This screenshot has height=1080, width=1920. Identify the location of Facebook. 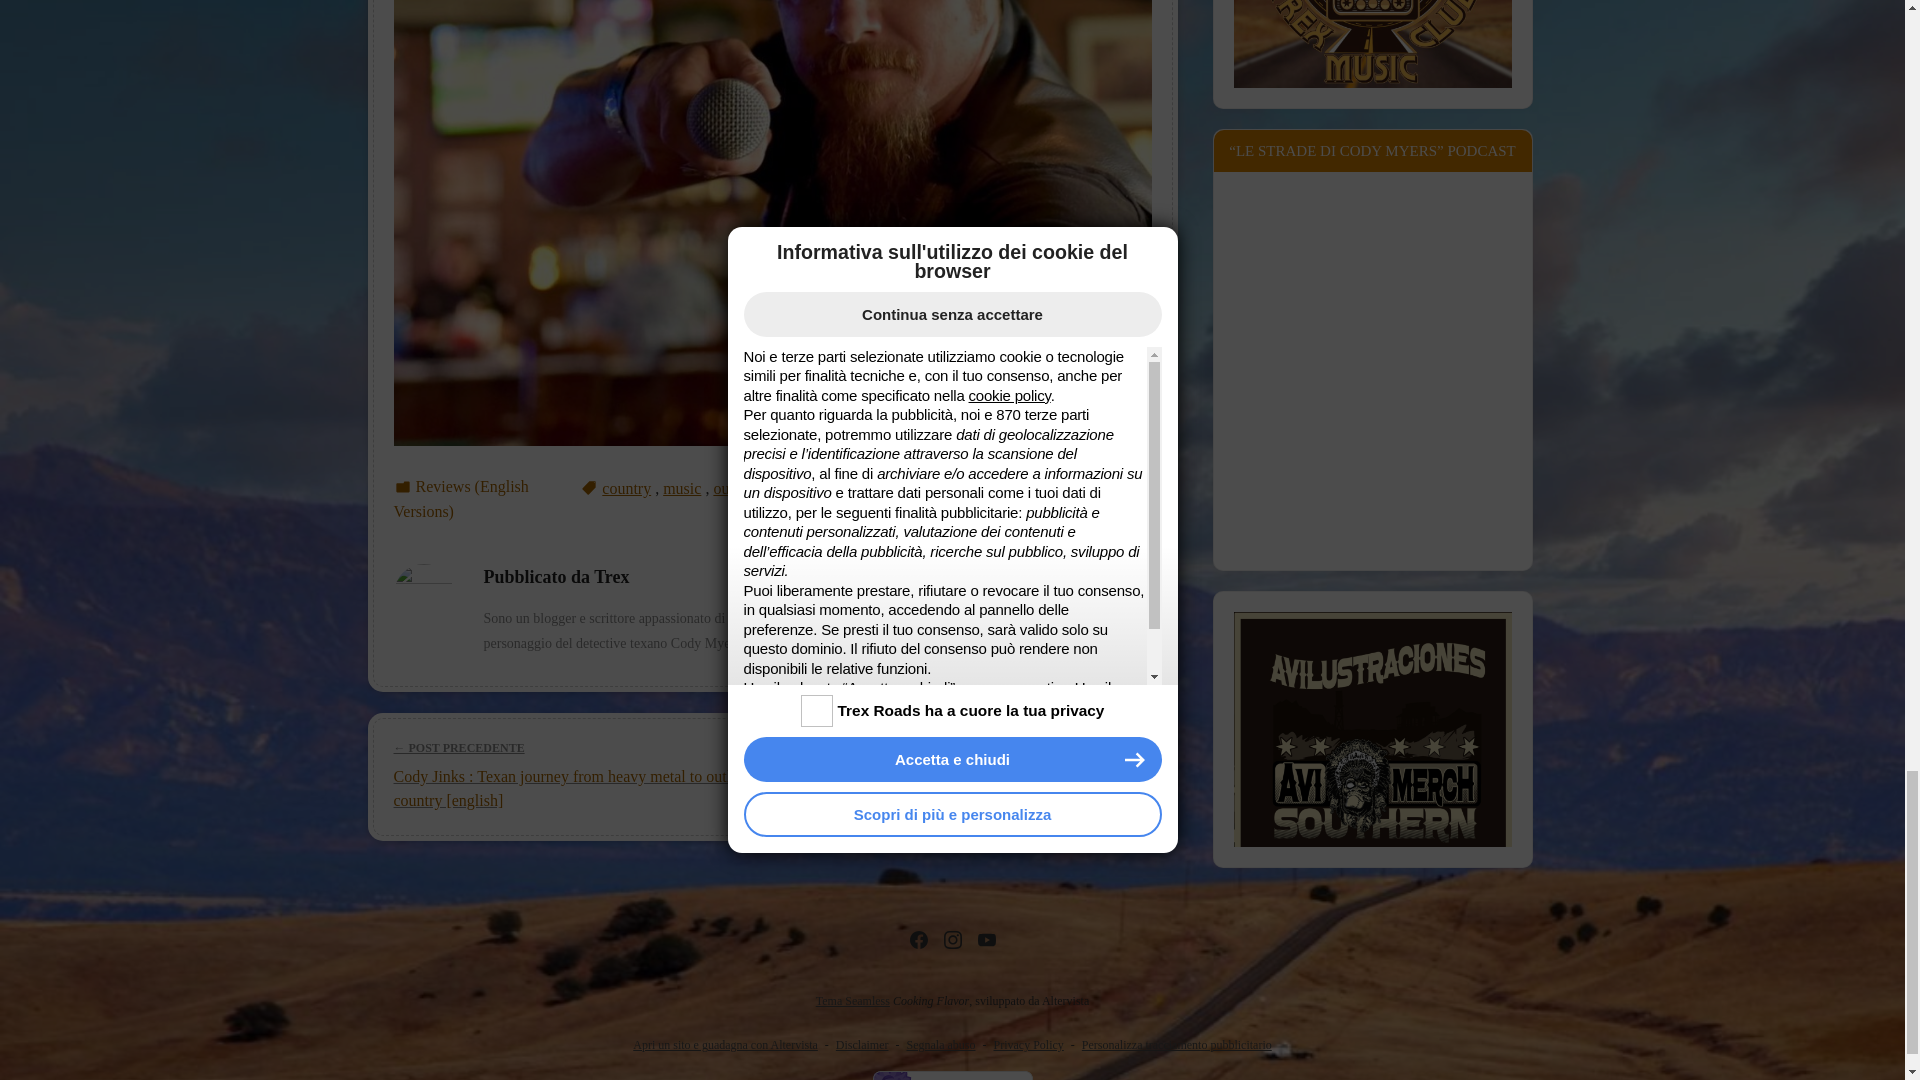
(918, 939).